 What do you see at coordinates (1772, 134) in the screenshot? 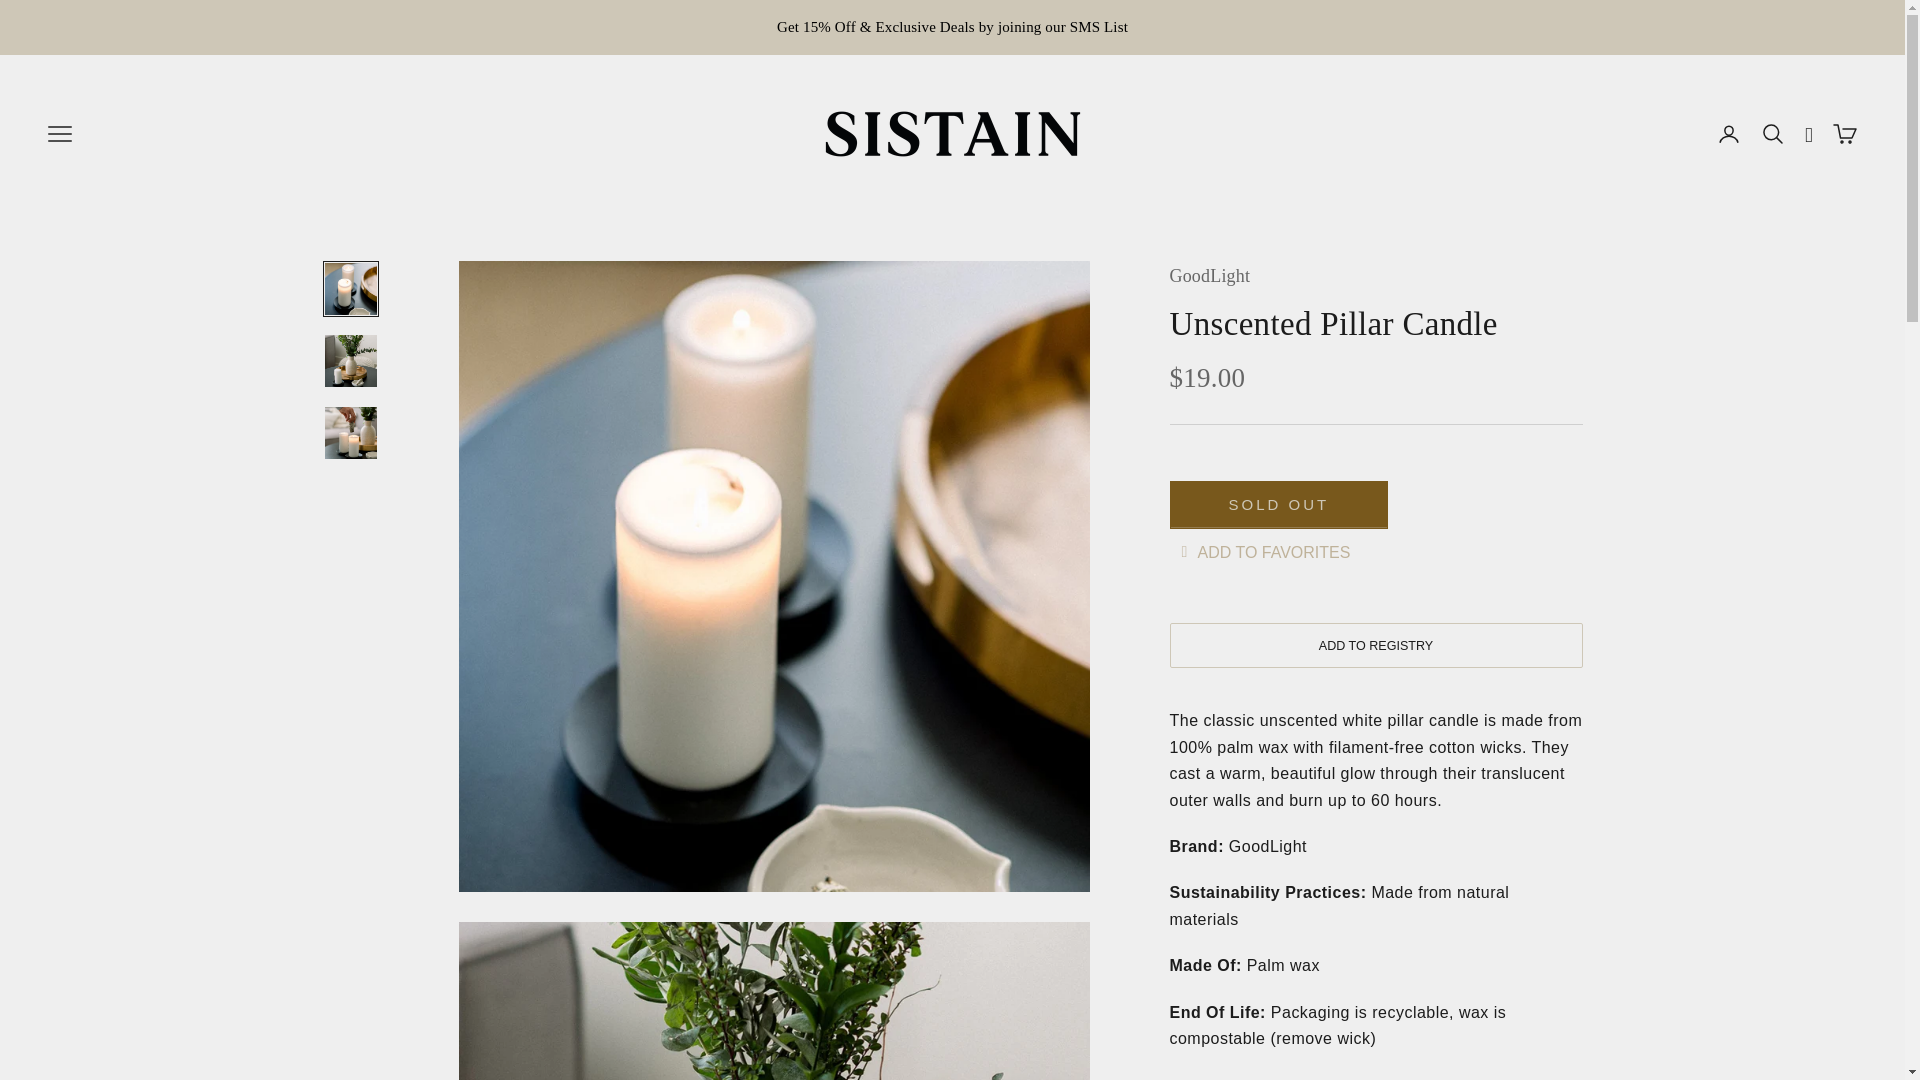
I see `Open search` at bounding box center [1772, 134].